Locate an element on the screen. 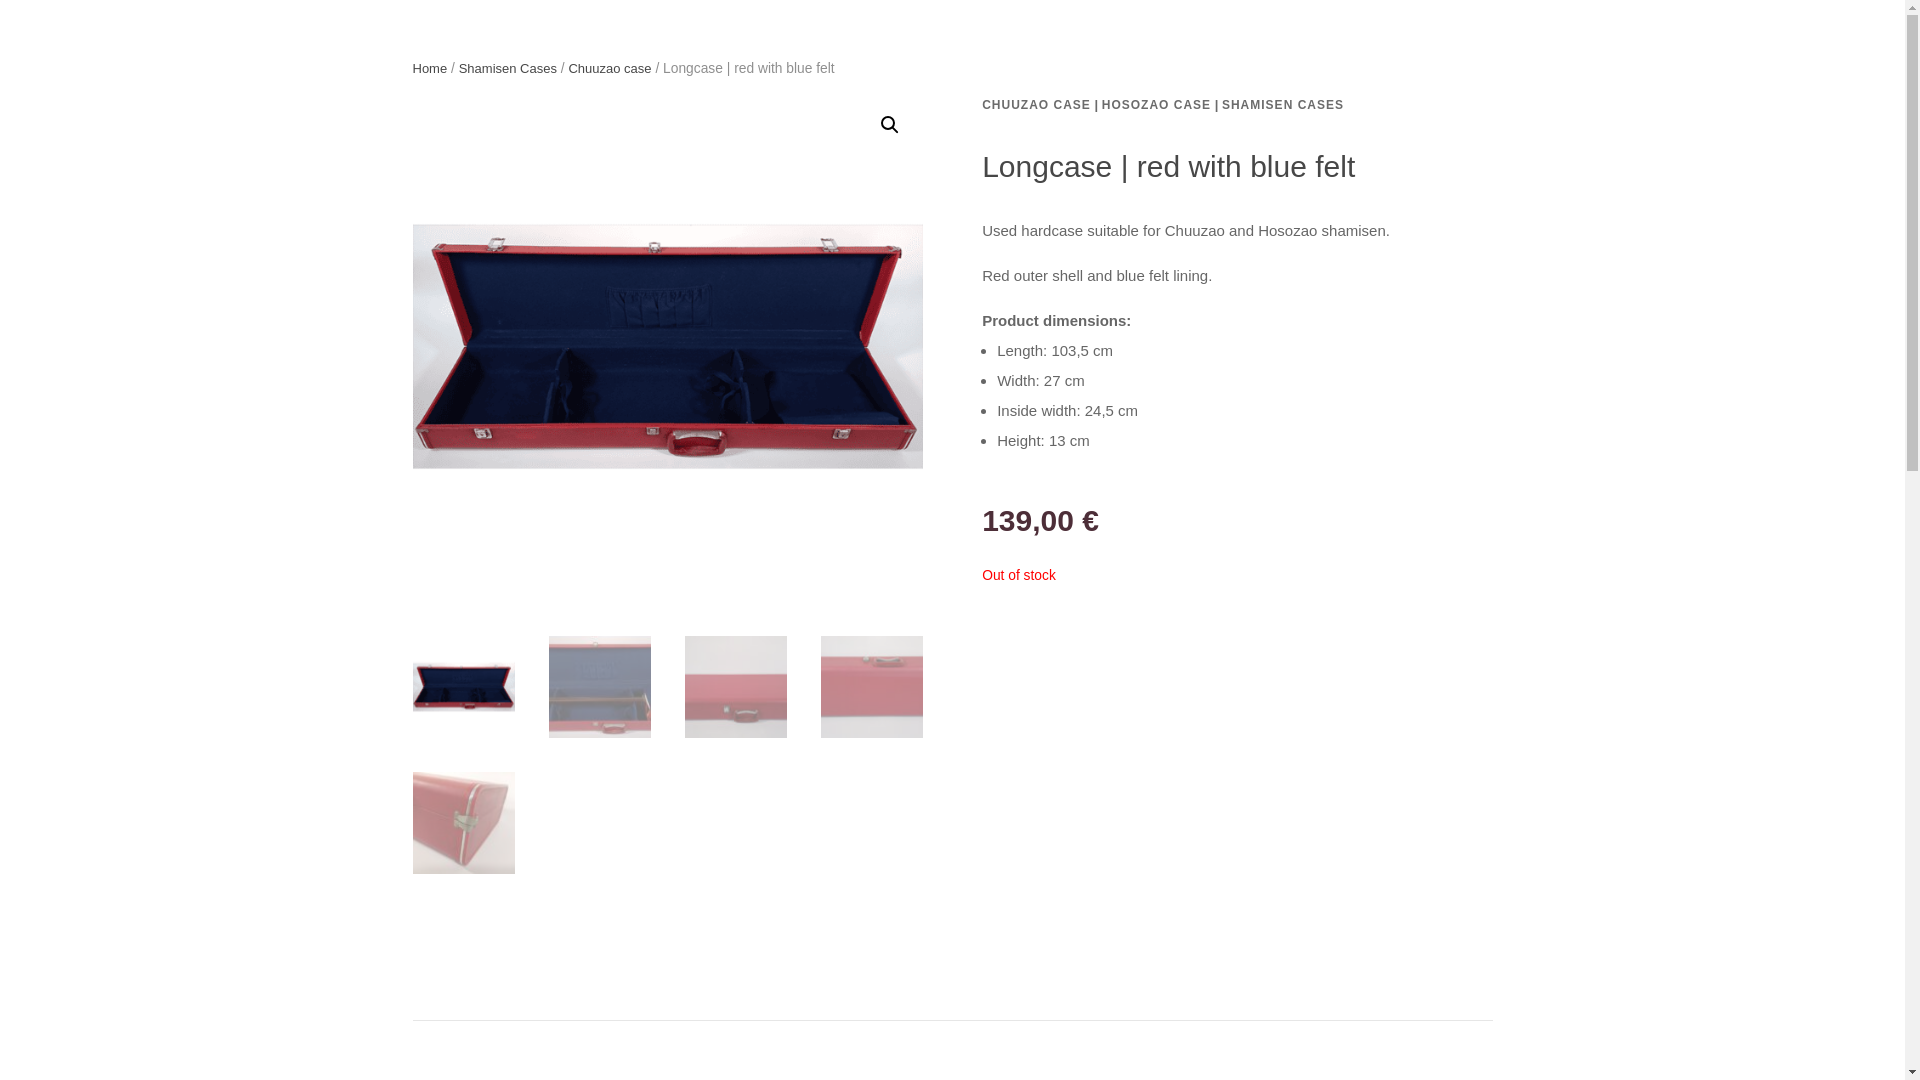 This screenshot has width=1920, height=1080. HOSOZAO CASE is located at coordinates (1156, 105).